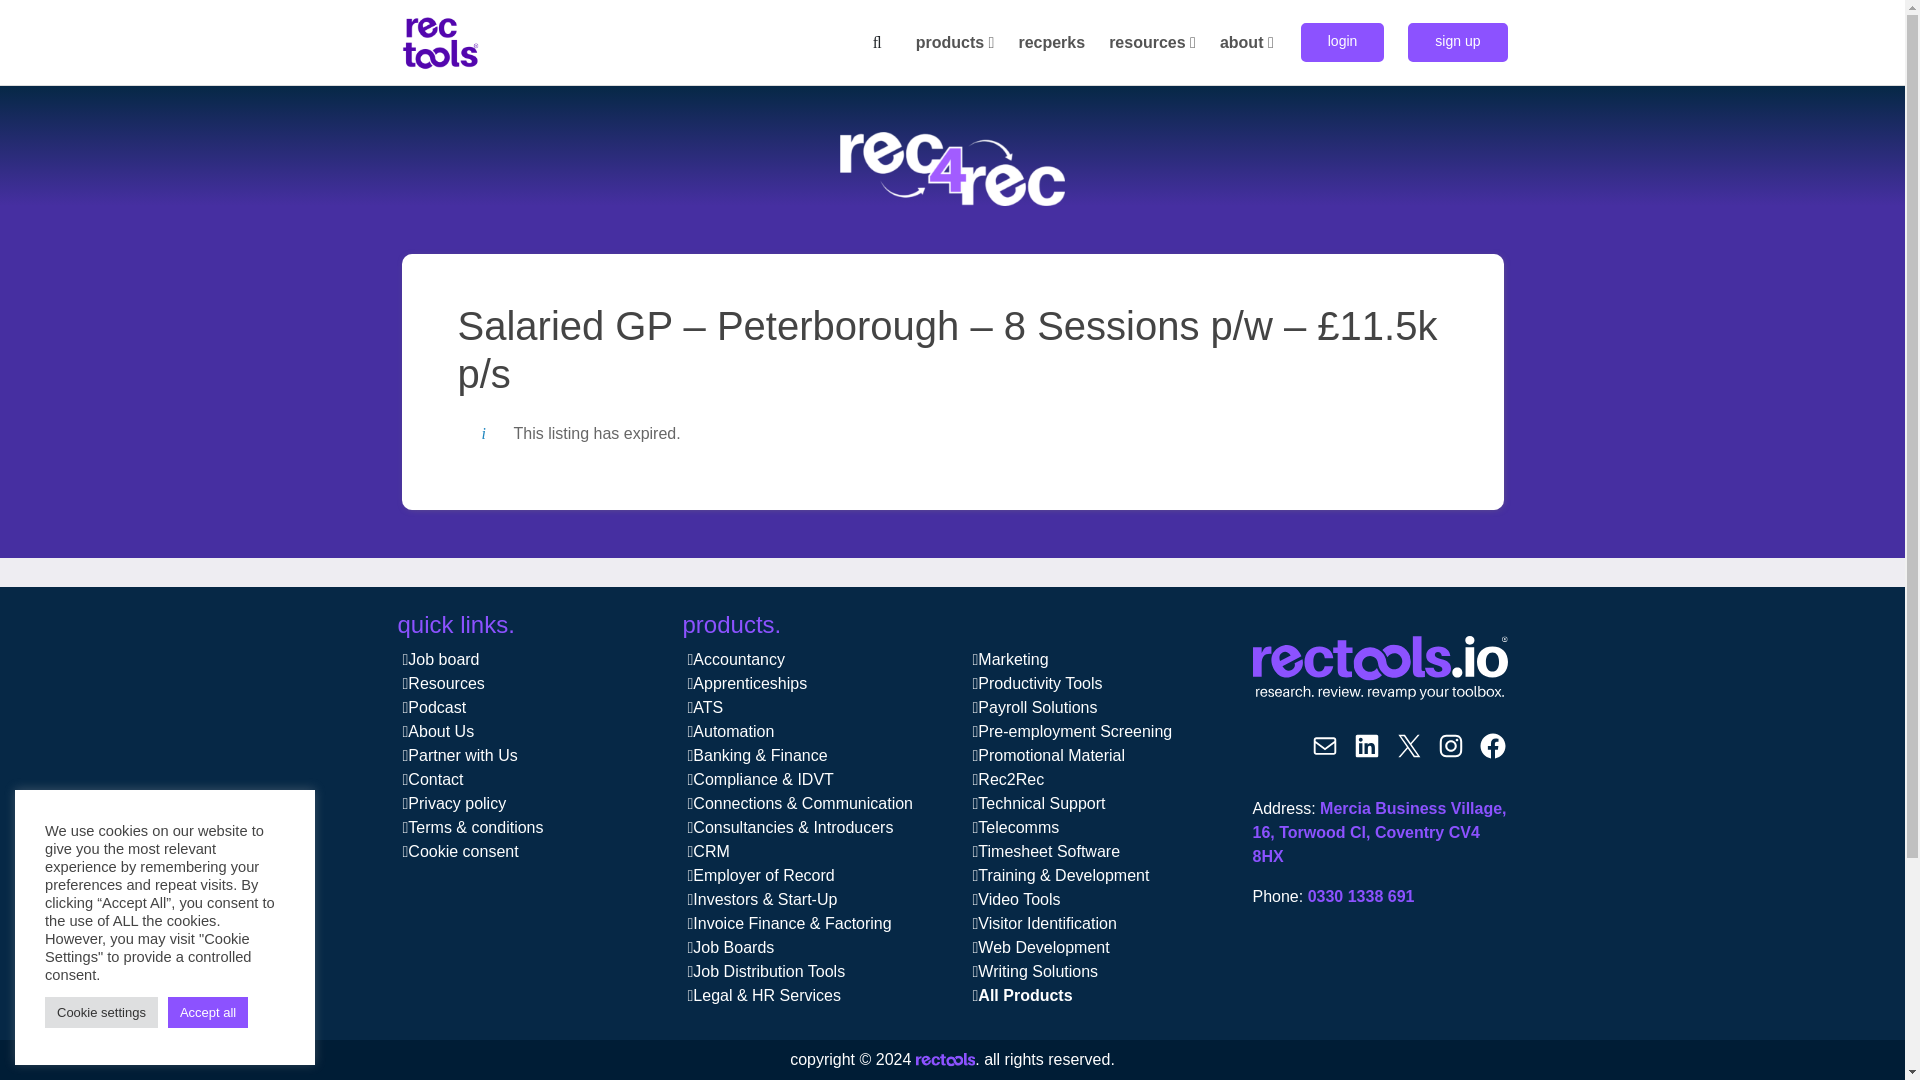  I want to click on Products, so click(956, 42).